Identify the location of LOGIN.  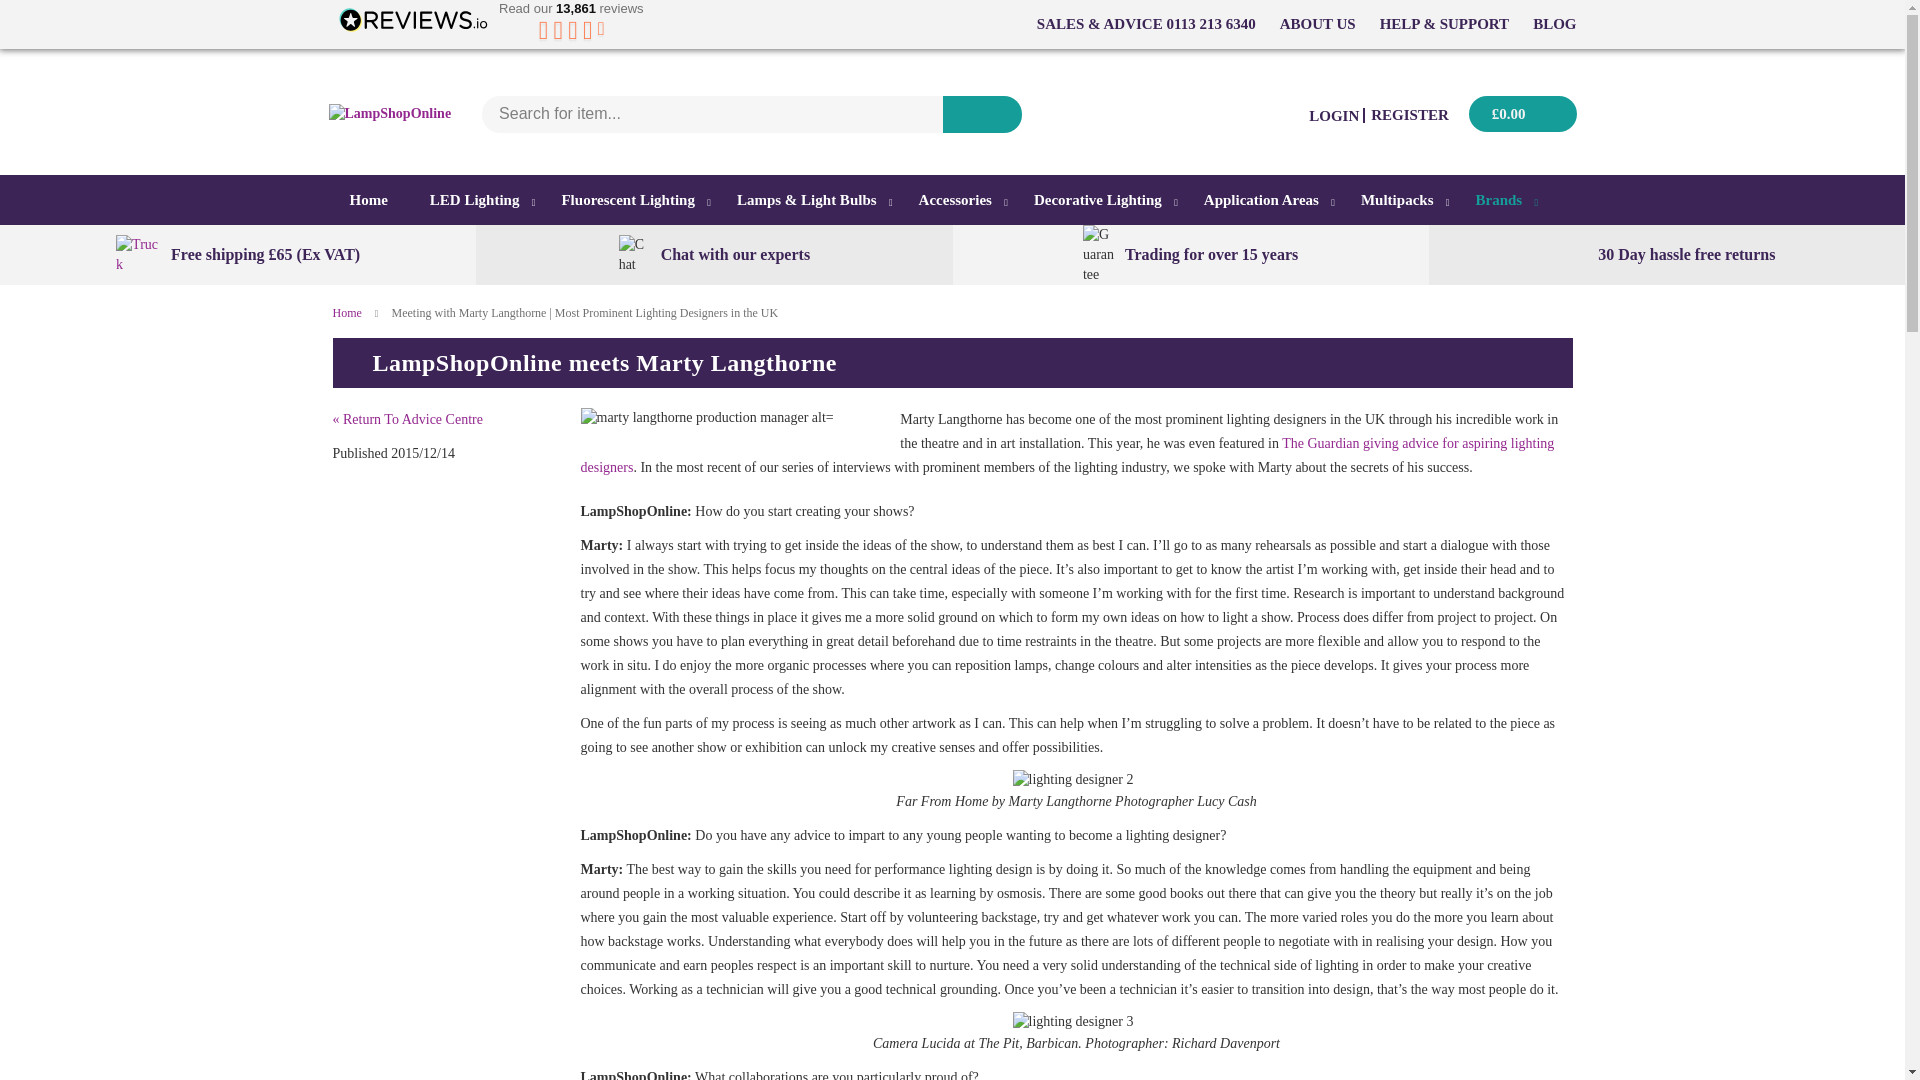
(1334, 116).